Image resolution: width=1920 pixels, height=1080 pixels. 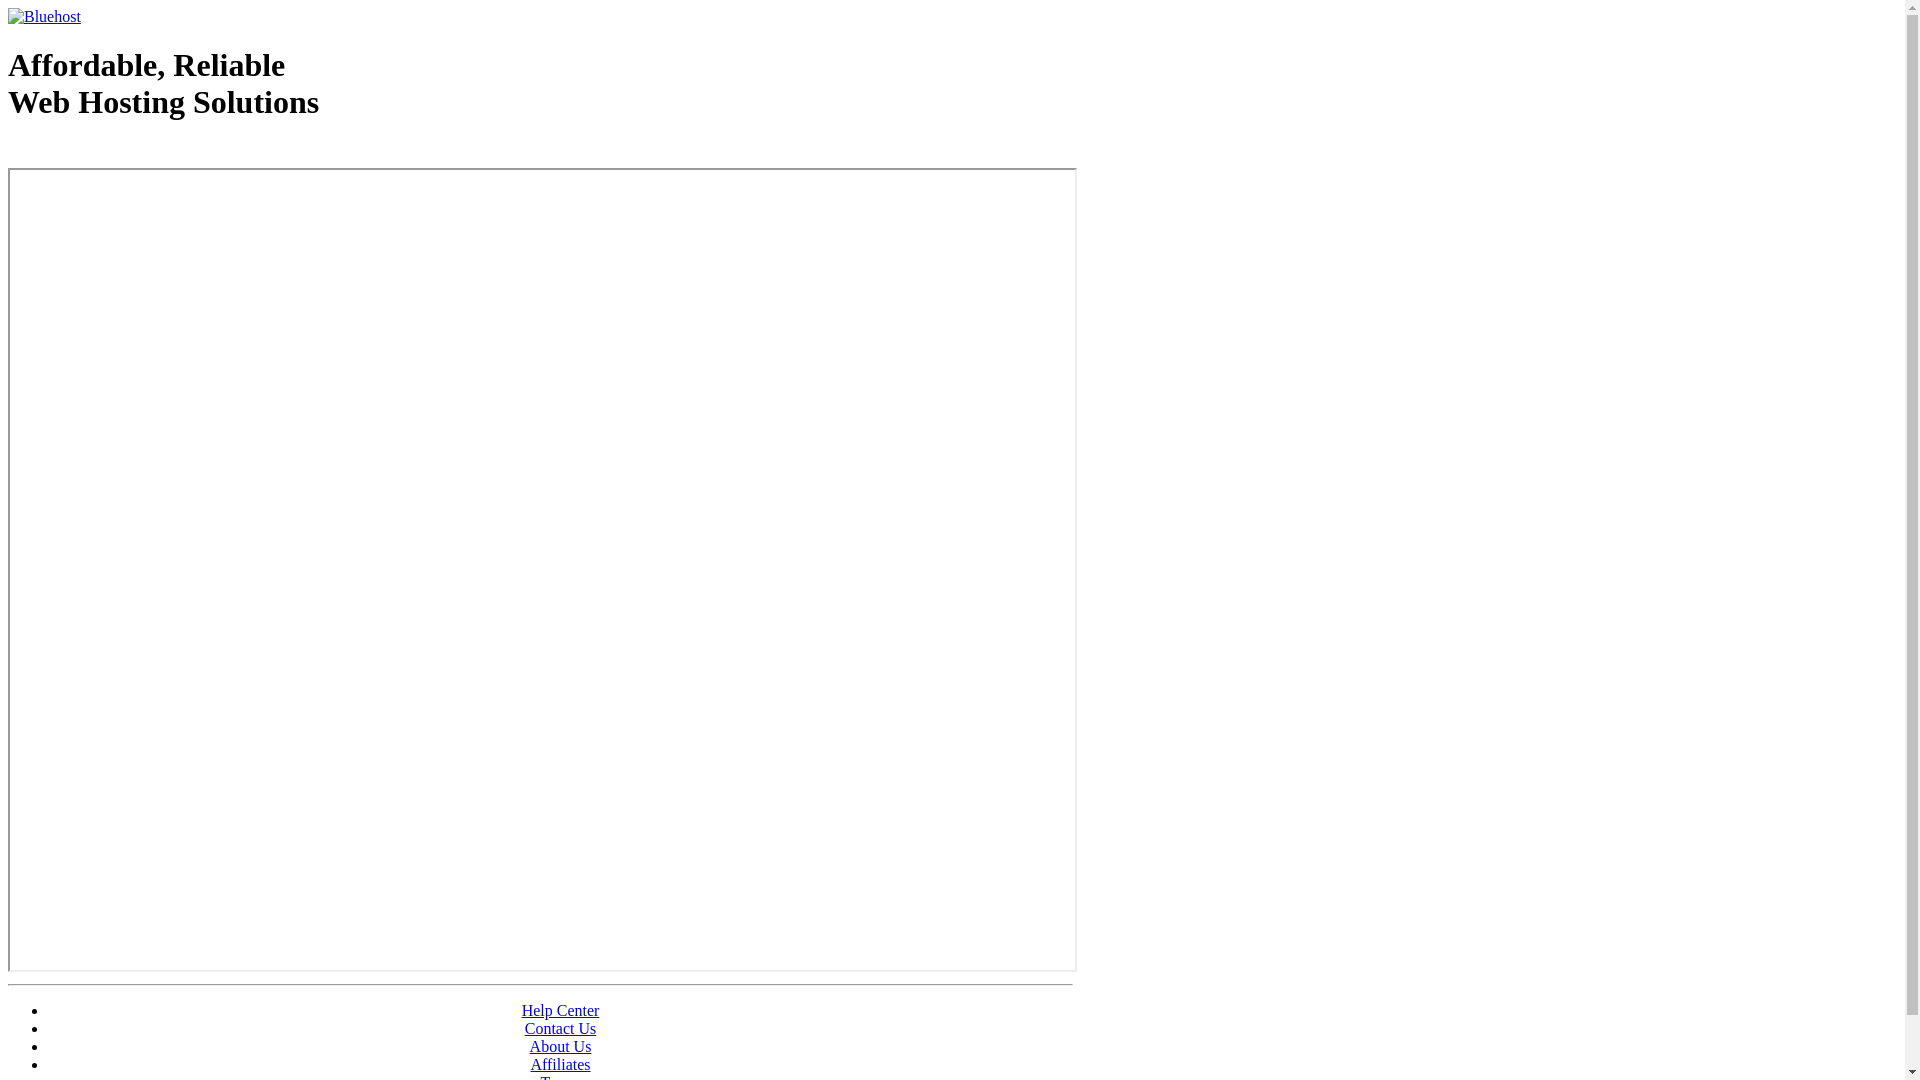 I want to click on Affiliates, so click(x=560, y=1064).